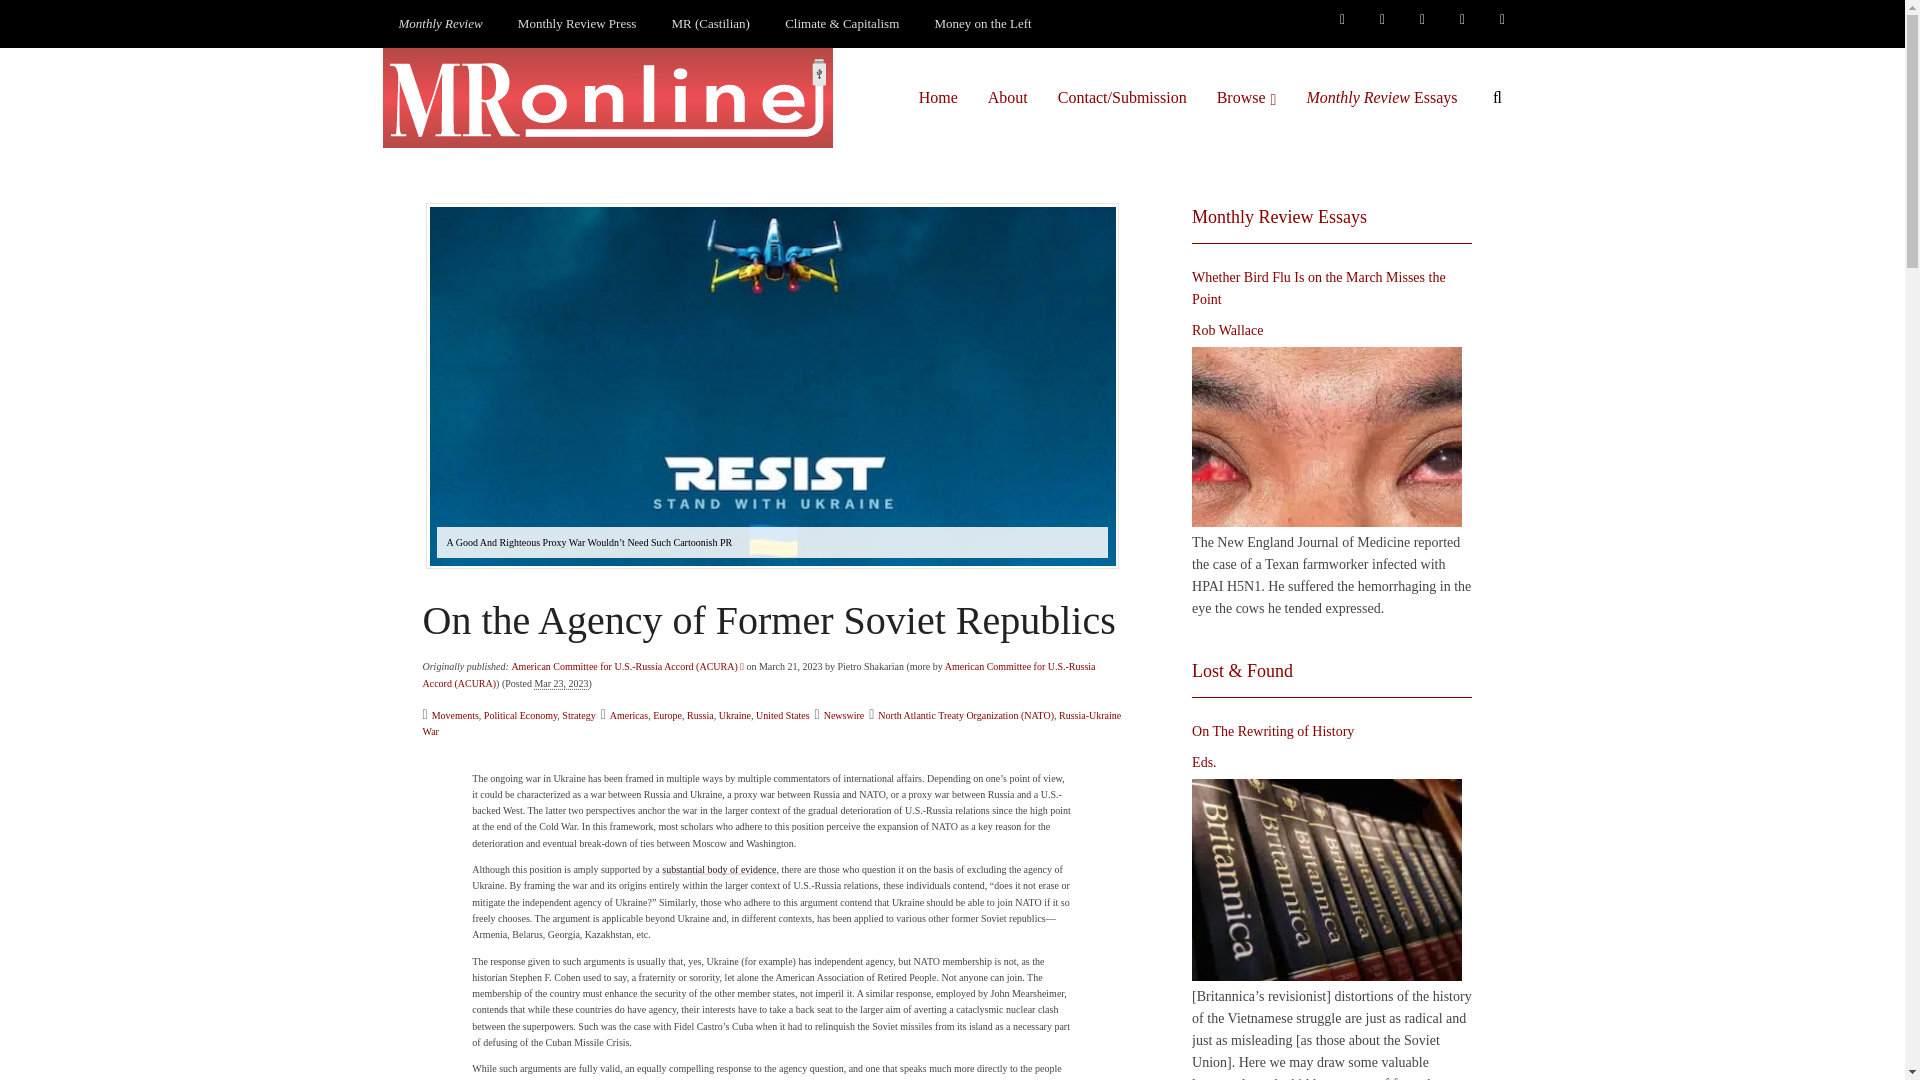 The width and height of the screenshot is (1920, 1080). Describe the element at coordinates (440, 24) in the screenshot. I see `Monthly Review Magazine` at that location.